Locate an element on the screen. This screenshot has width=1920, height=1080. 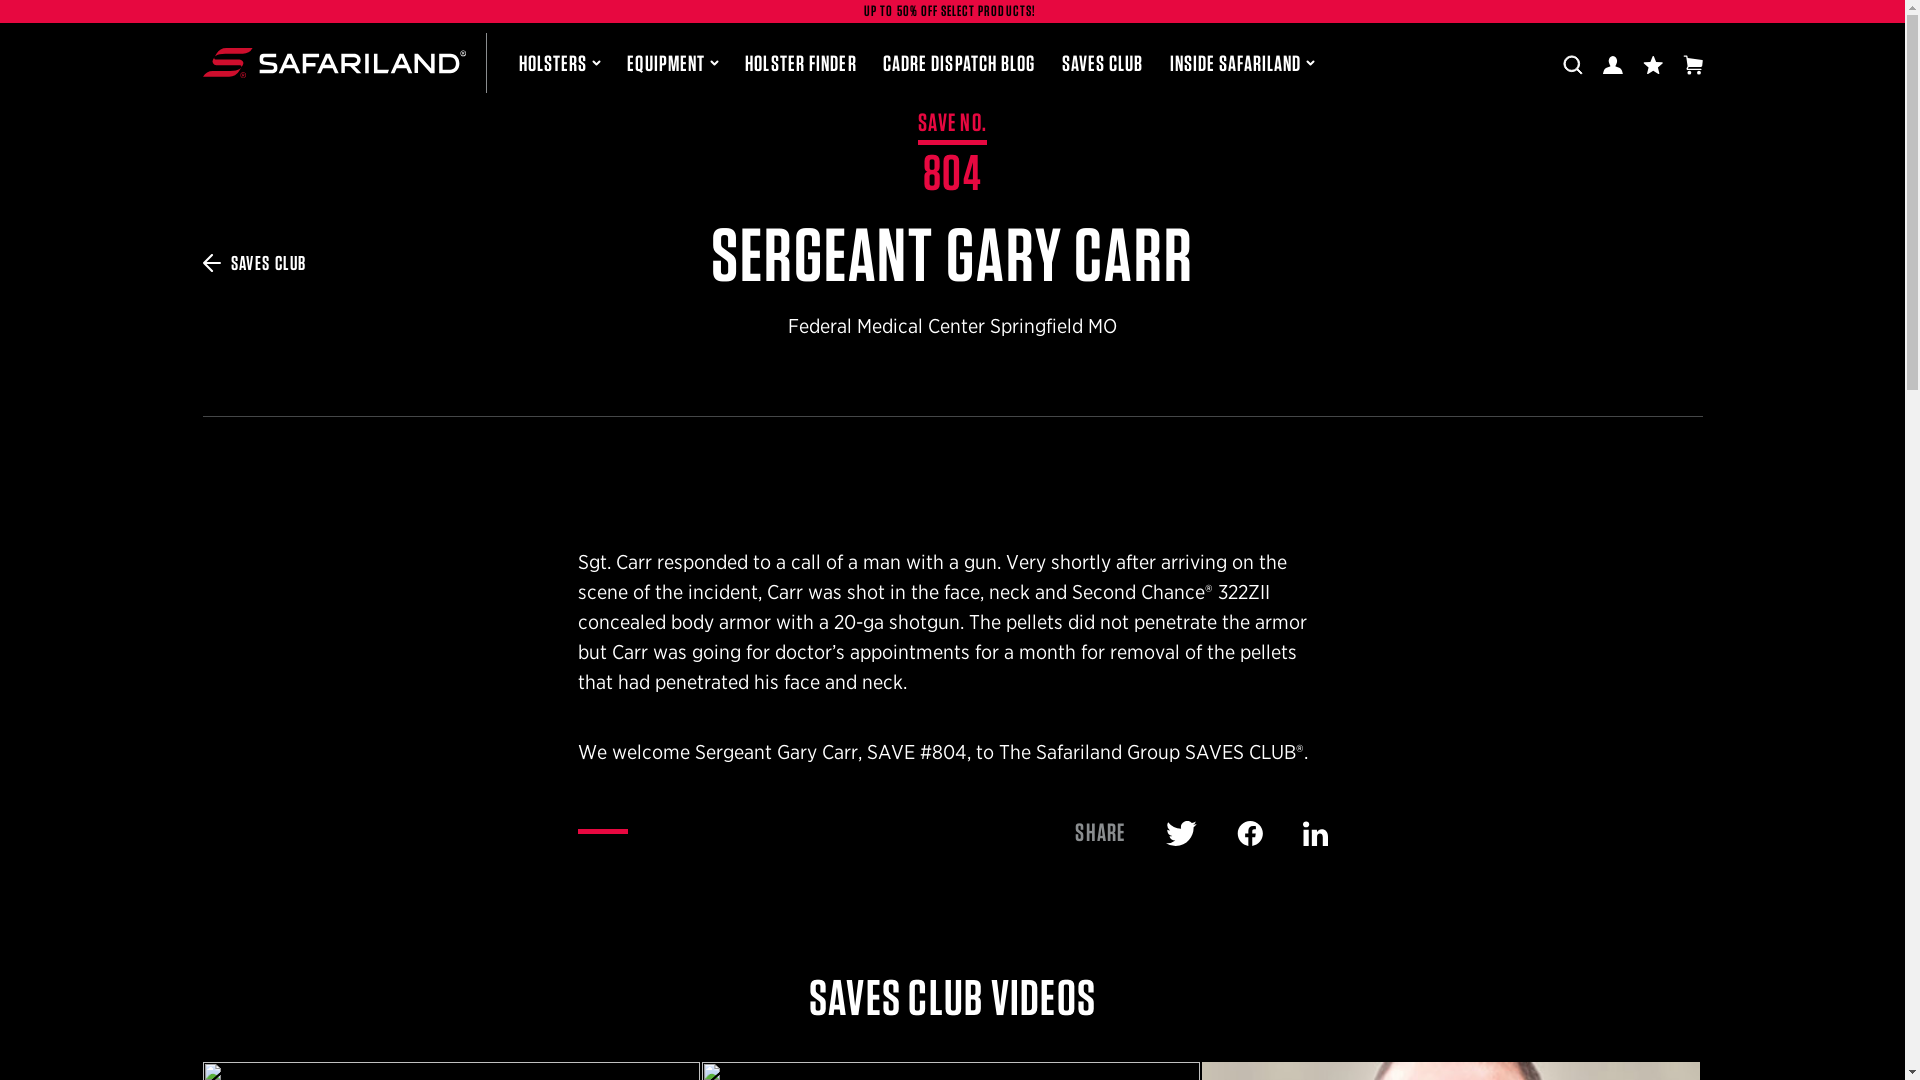
HOLSTERS is located at coordinates (559, 62).